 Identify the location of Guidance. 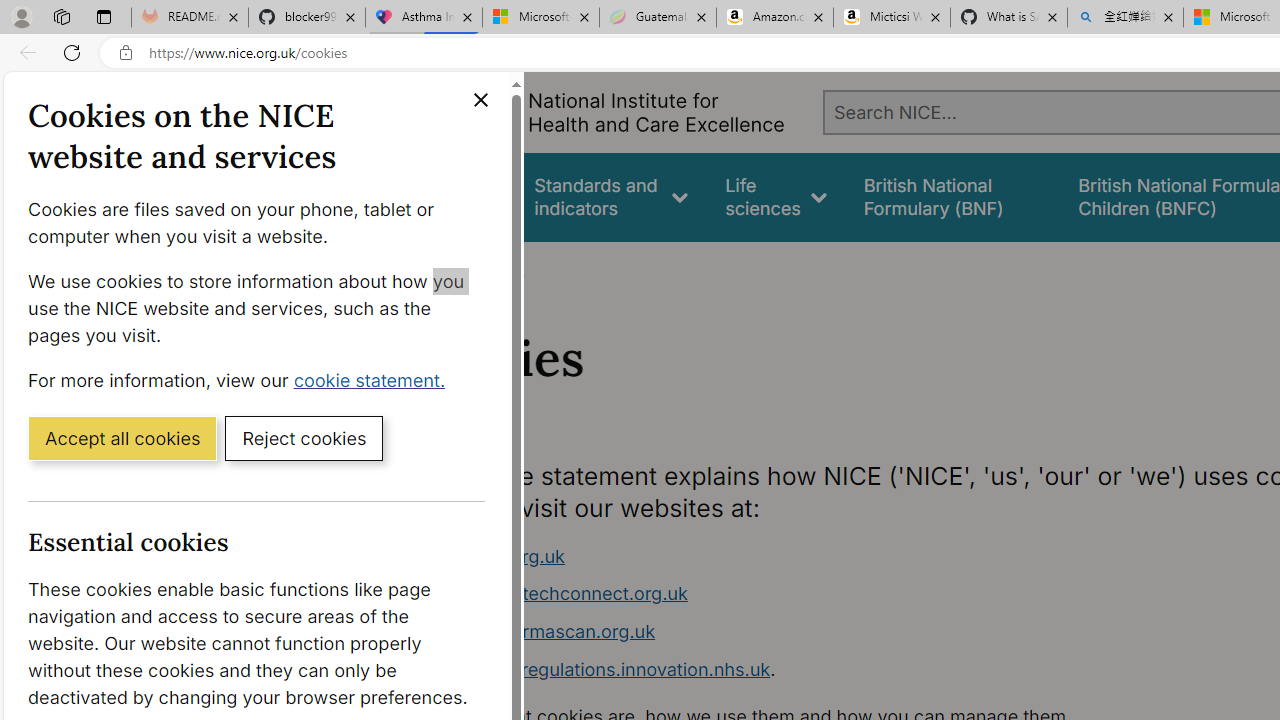
(458, 196).